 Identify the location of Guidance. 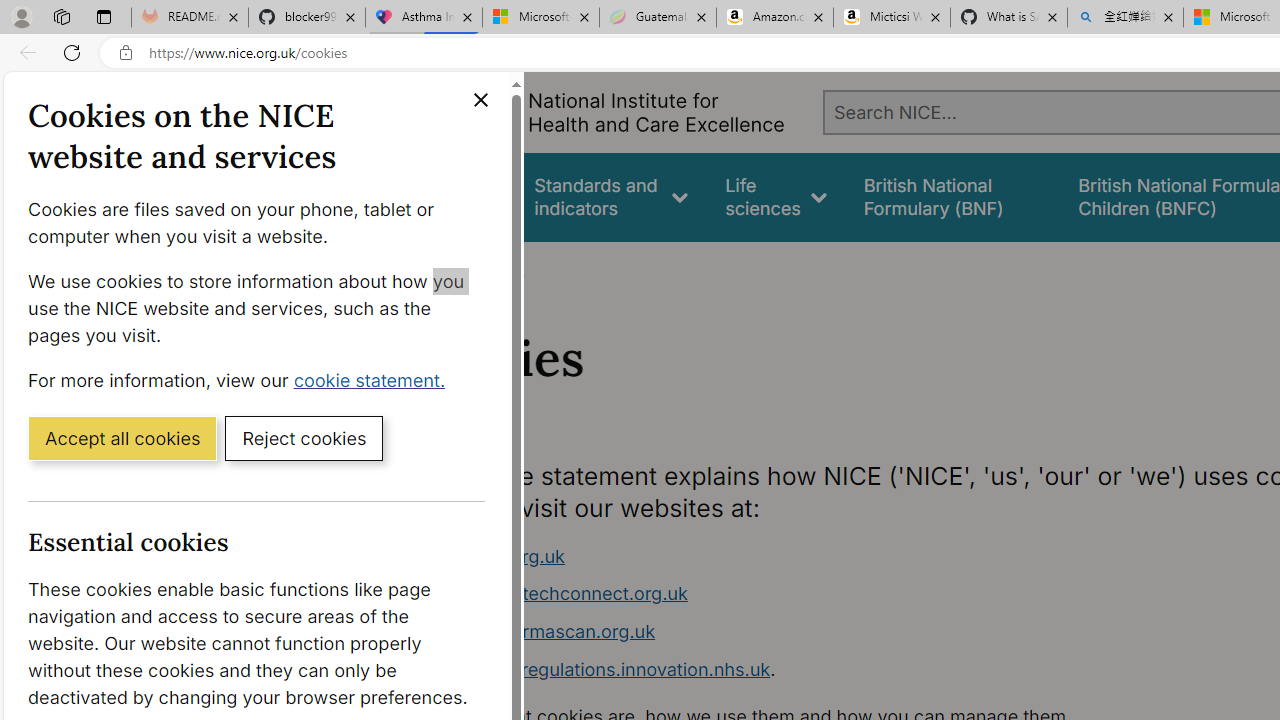
(458, 196).